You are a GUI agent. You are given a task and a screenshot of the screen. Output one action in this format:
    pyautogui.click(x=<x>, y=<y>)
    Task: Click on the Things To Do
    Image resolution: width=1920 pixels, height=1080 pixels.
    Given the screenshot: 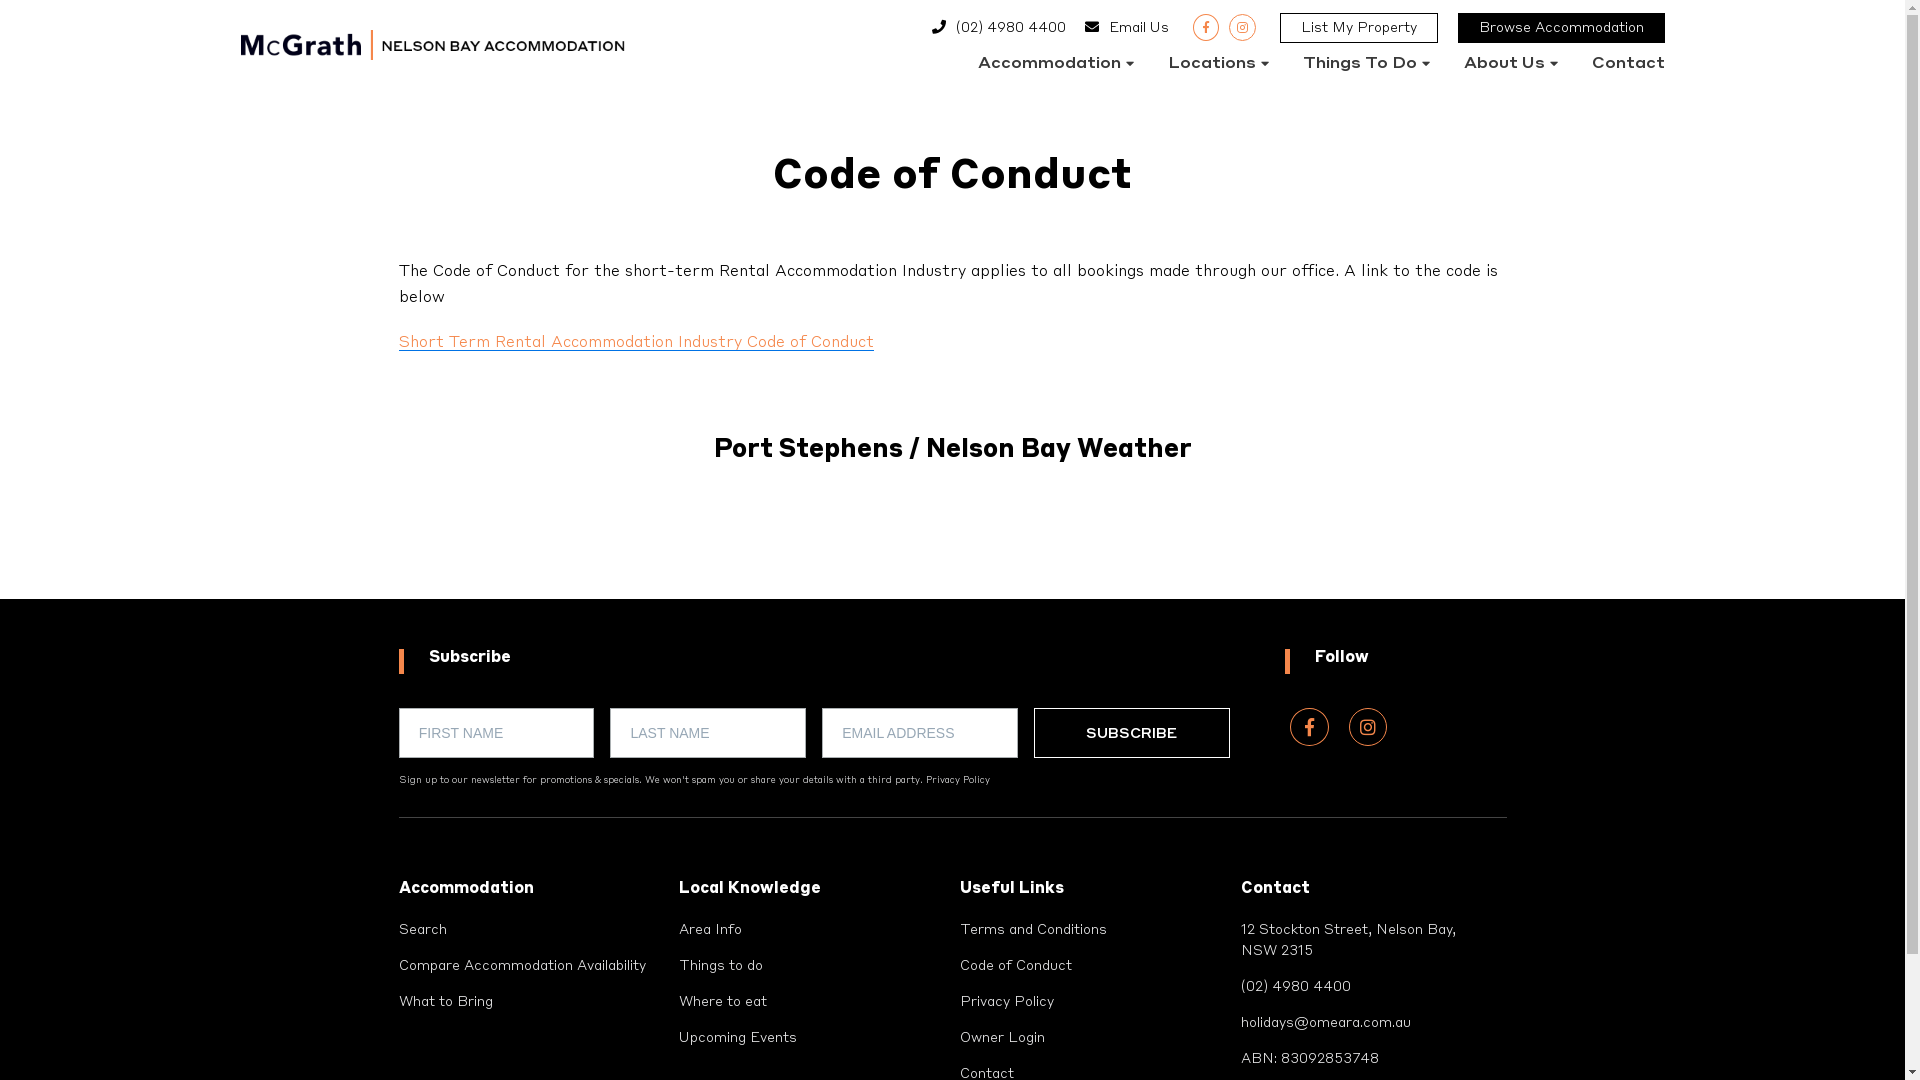 What is the action you would take?
    pyautogui.click(x=1366, y=66)
    